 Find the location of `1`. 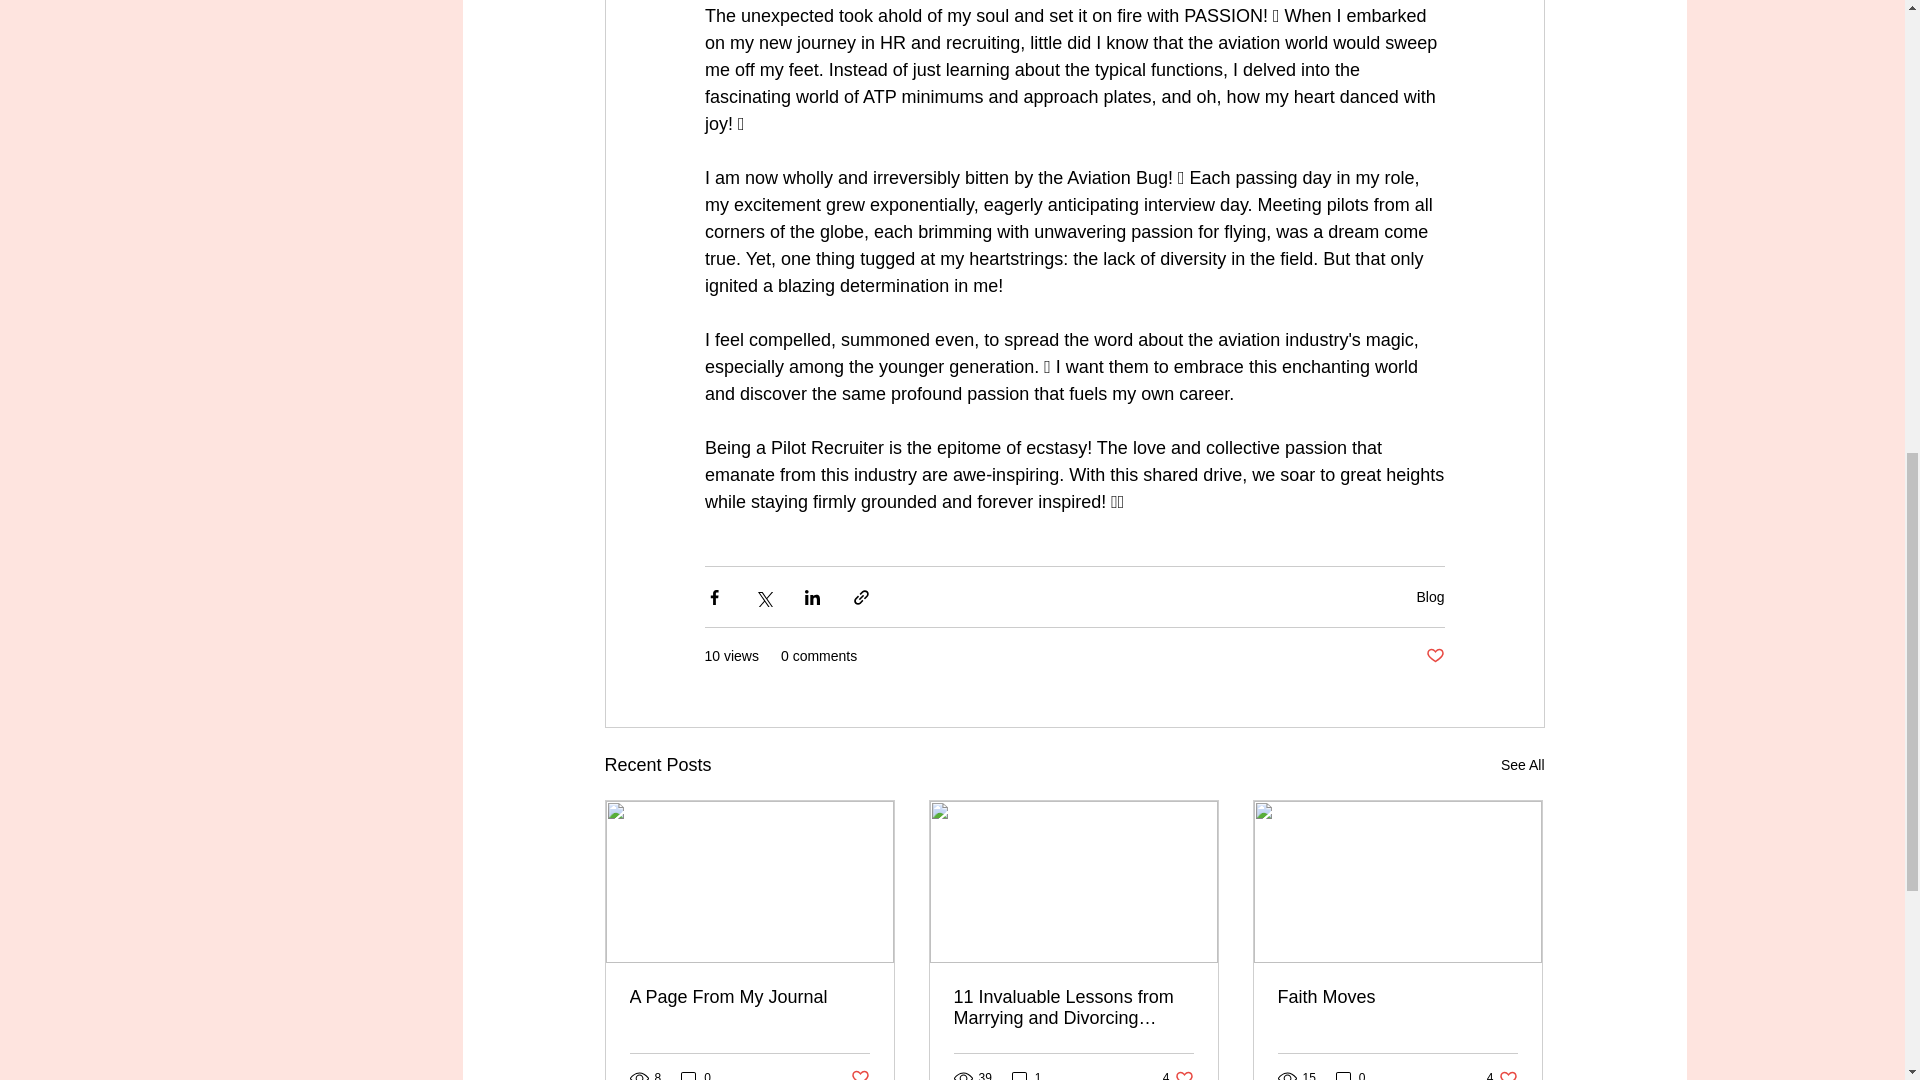

1 is located at coordinates (1178, 1074).